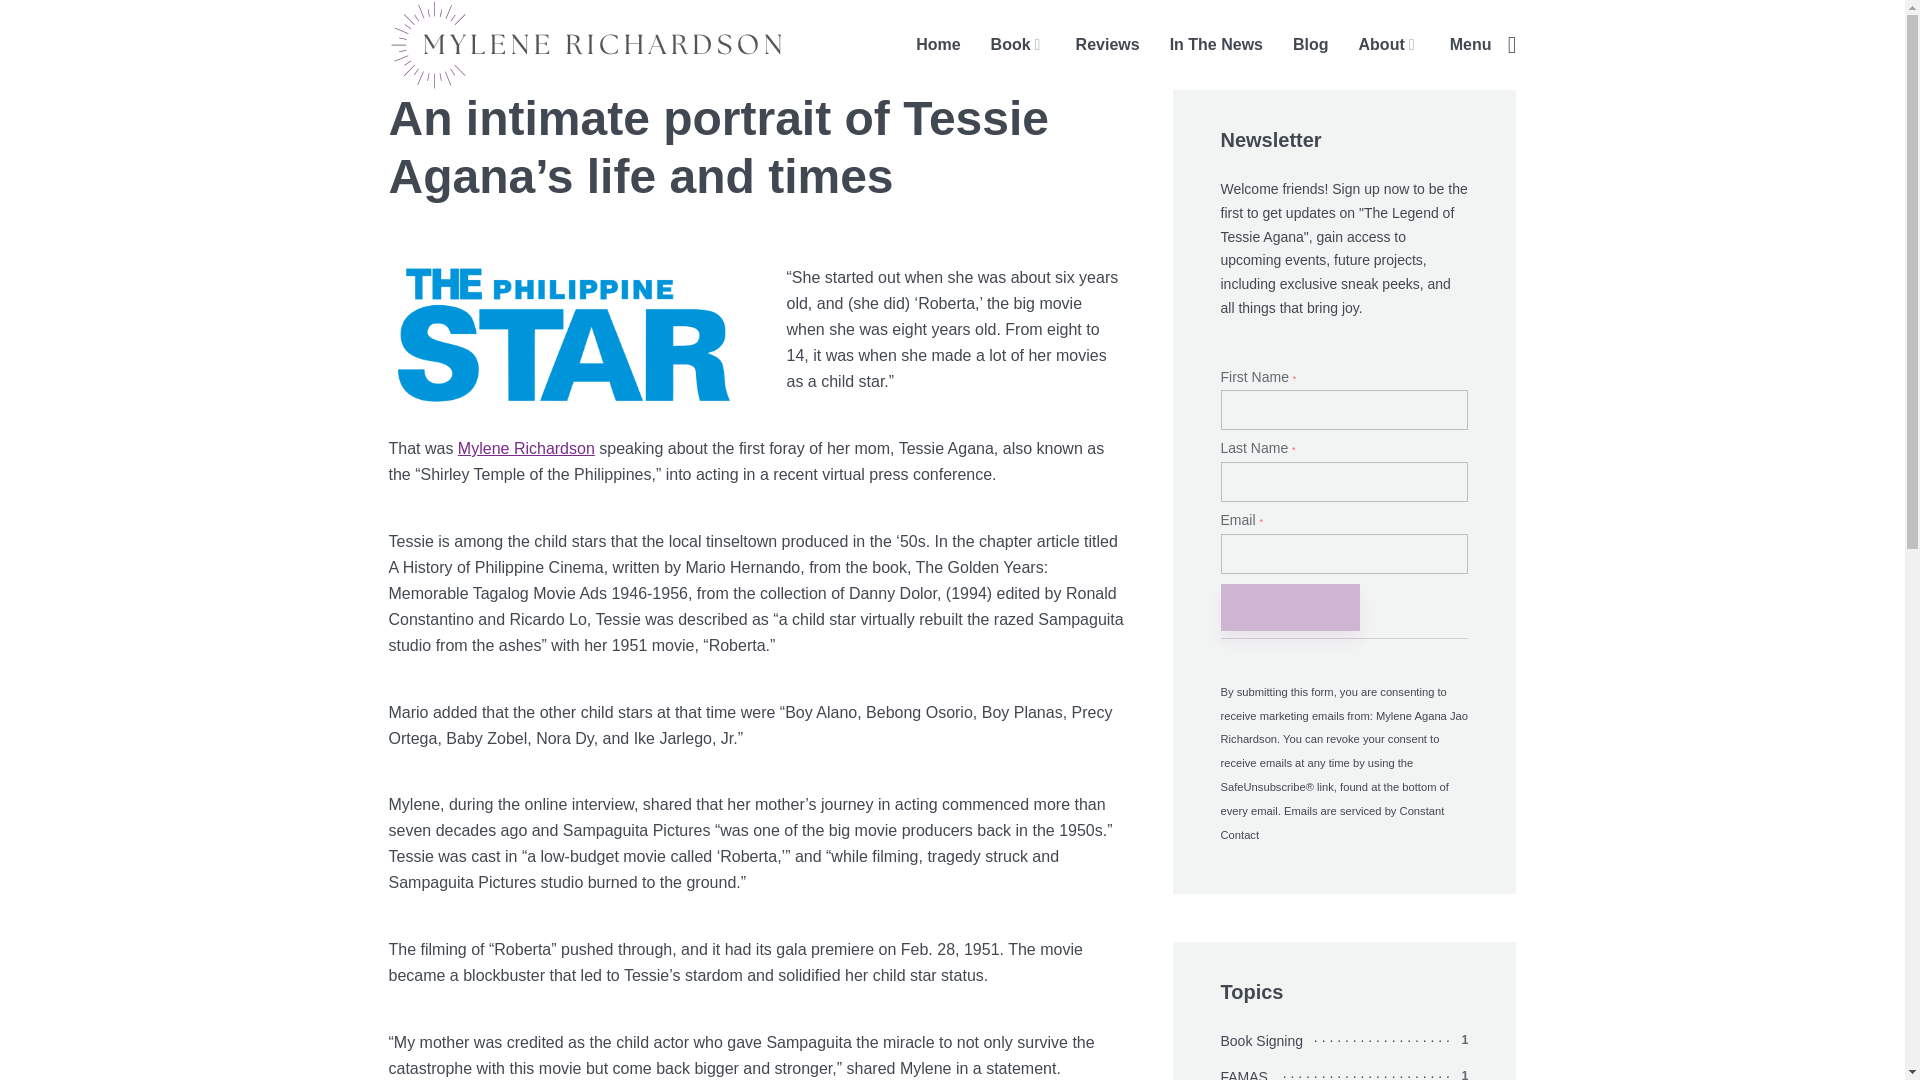  I want to click on Reviews, so click(1108, 45).